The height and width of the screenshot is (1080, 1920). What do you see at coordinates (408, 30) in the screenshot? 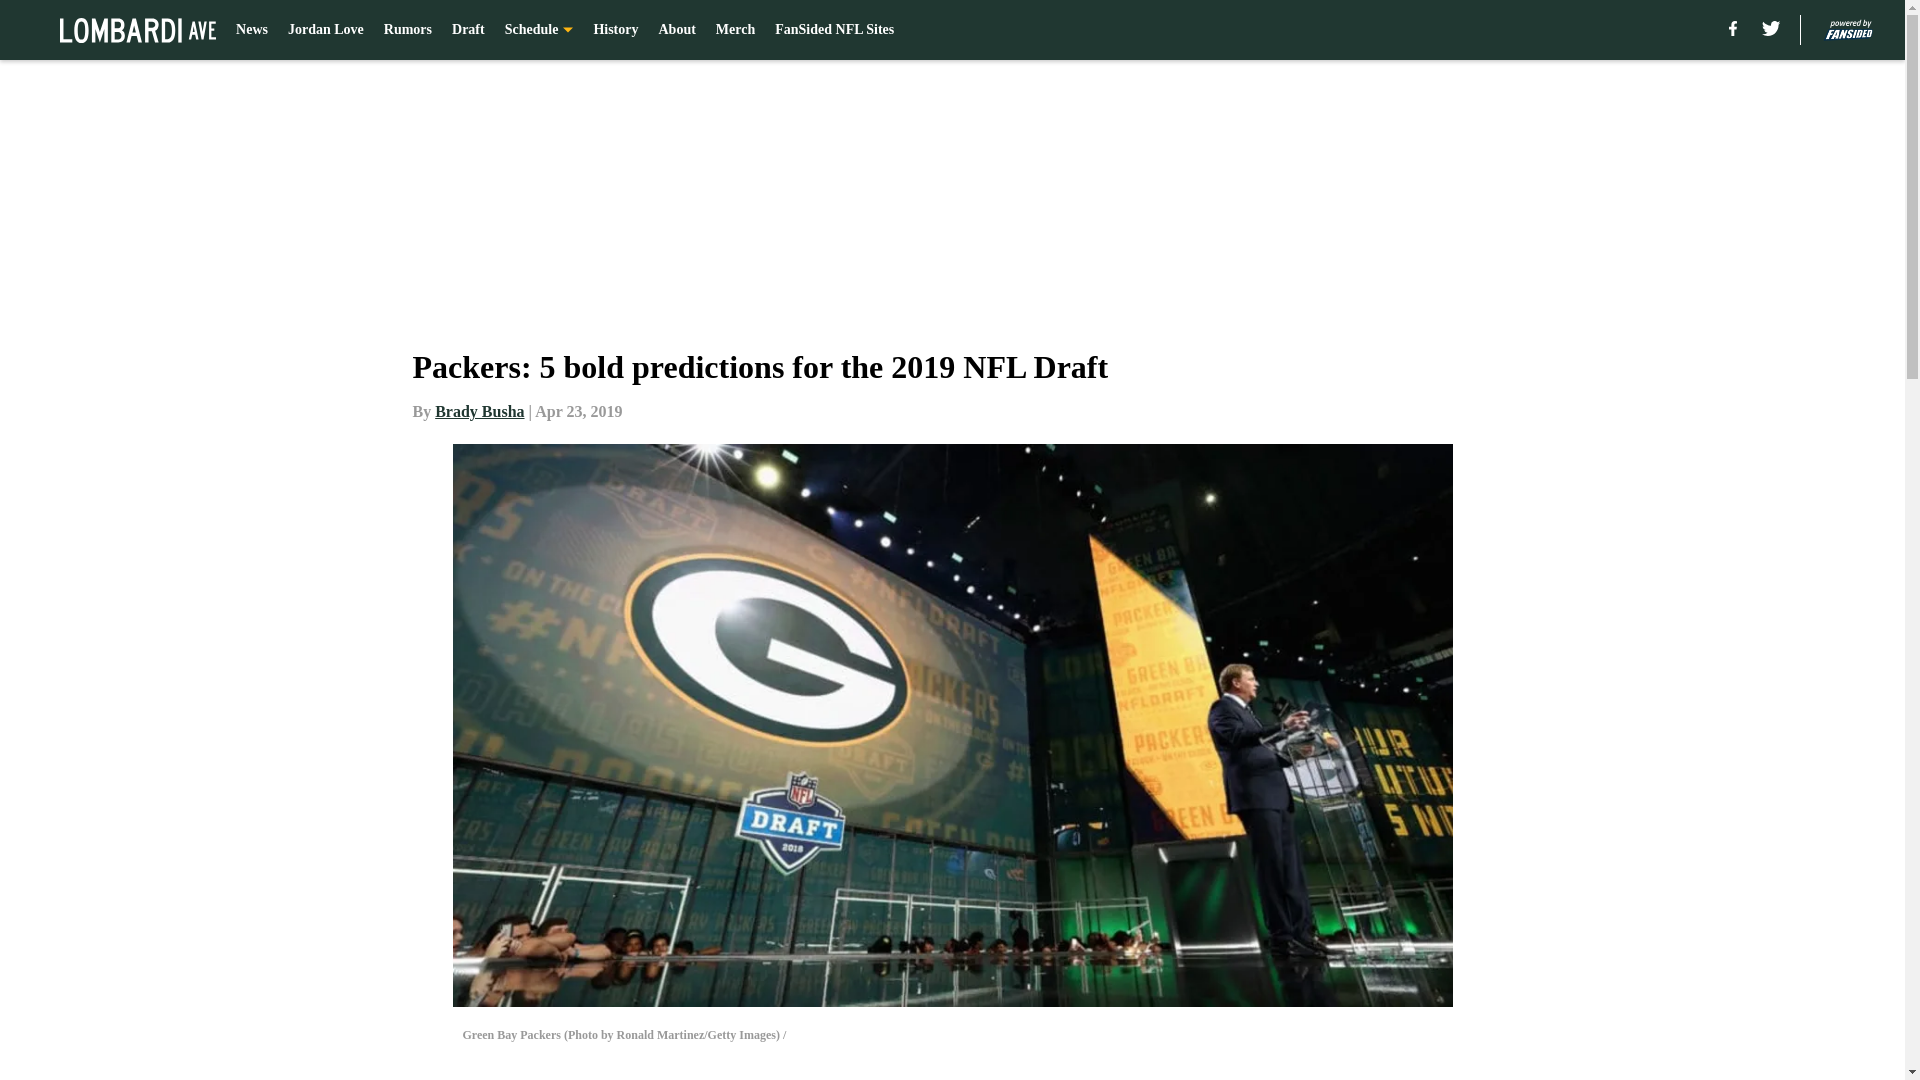
I see `Rumors` at bounding box center [408, 30].